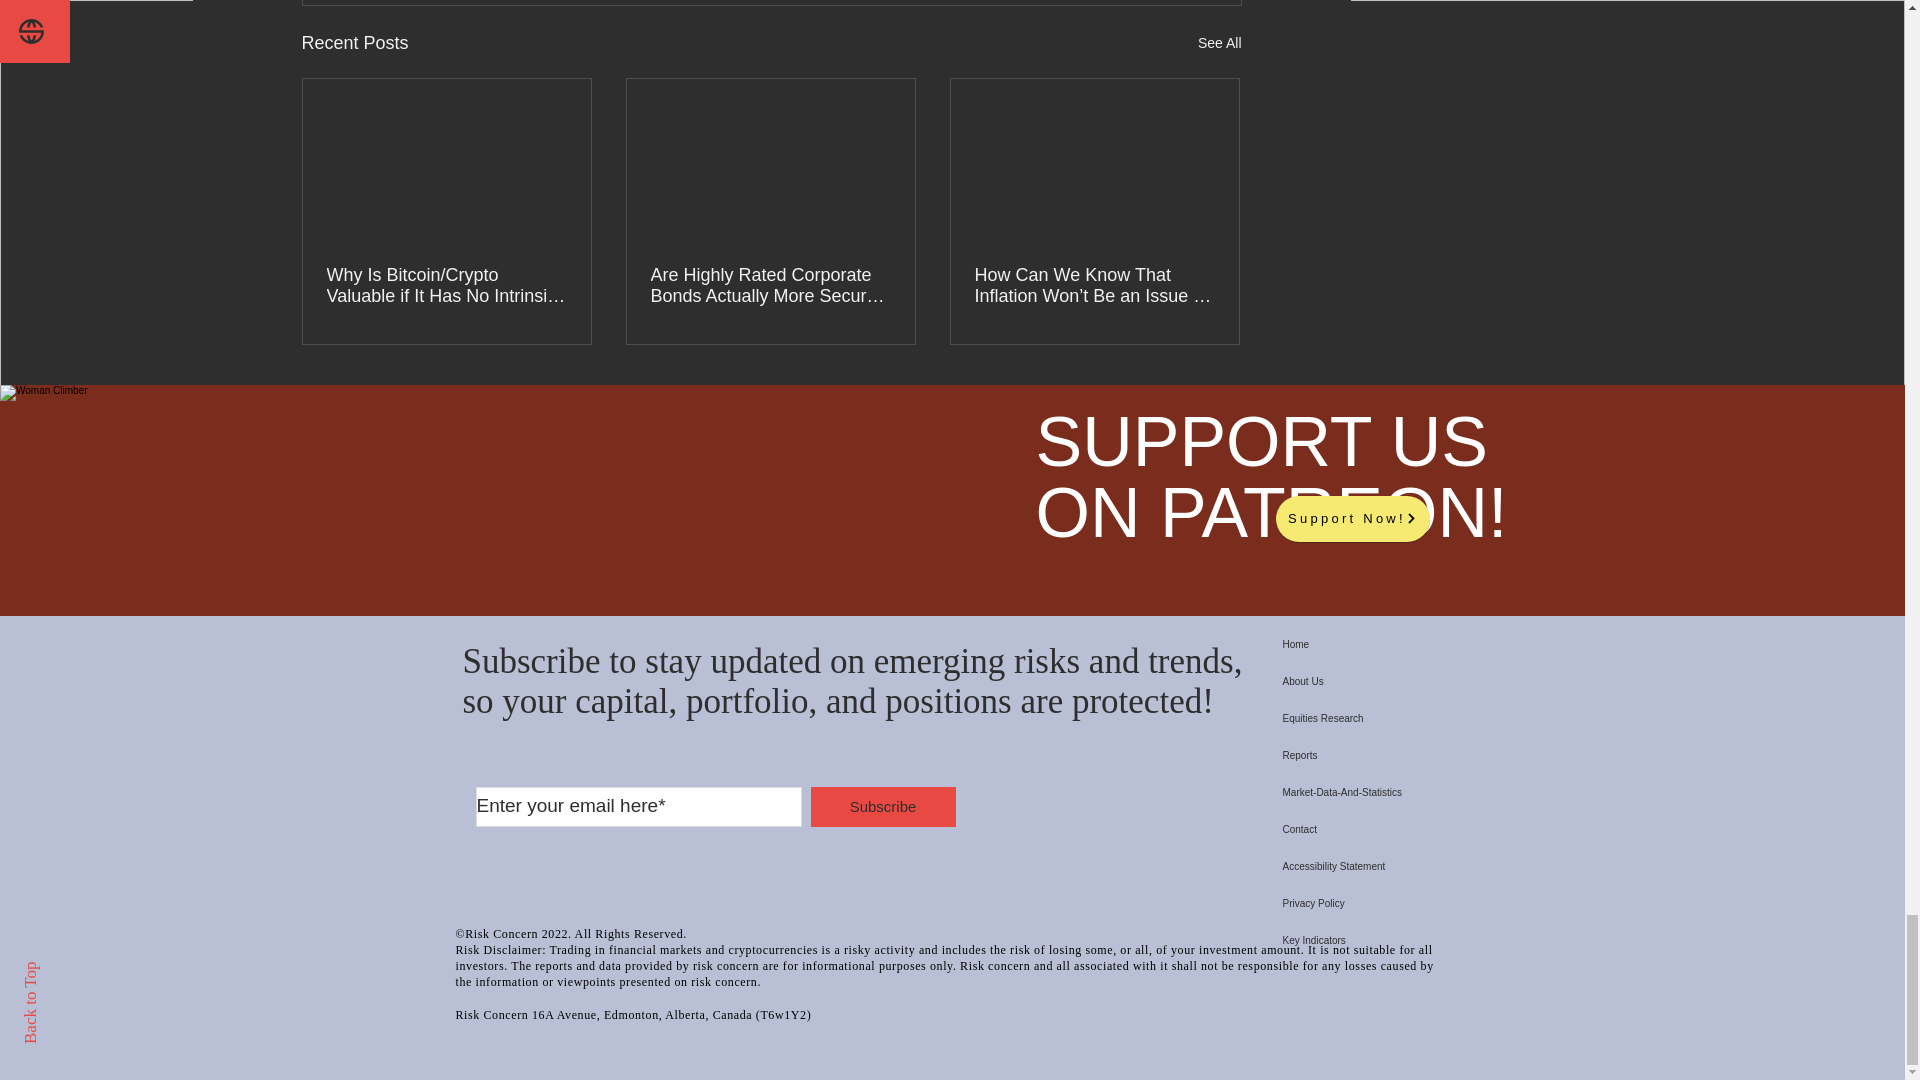 The image size is (1920, 1080). Describe the element at coordinates (1220, 44) in the screenshot. I see `See All` at that location.